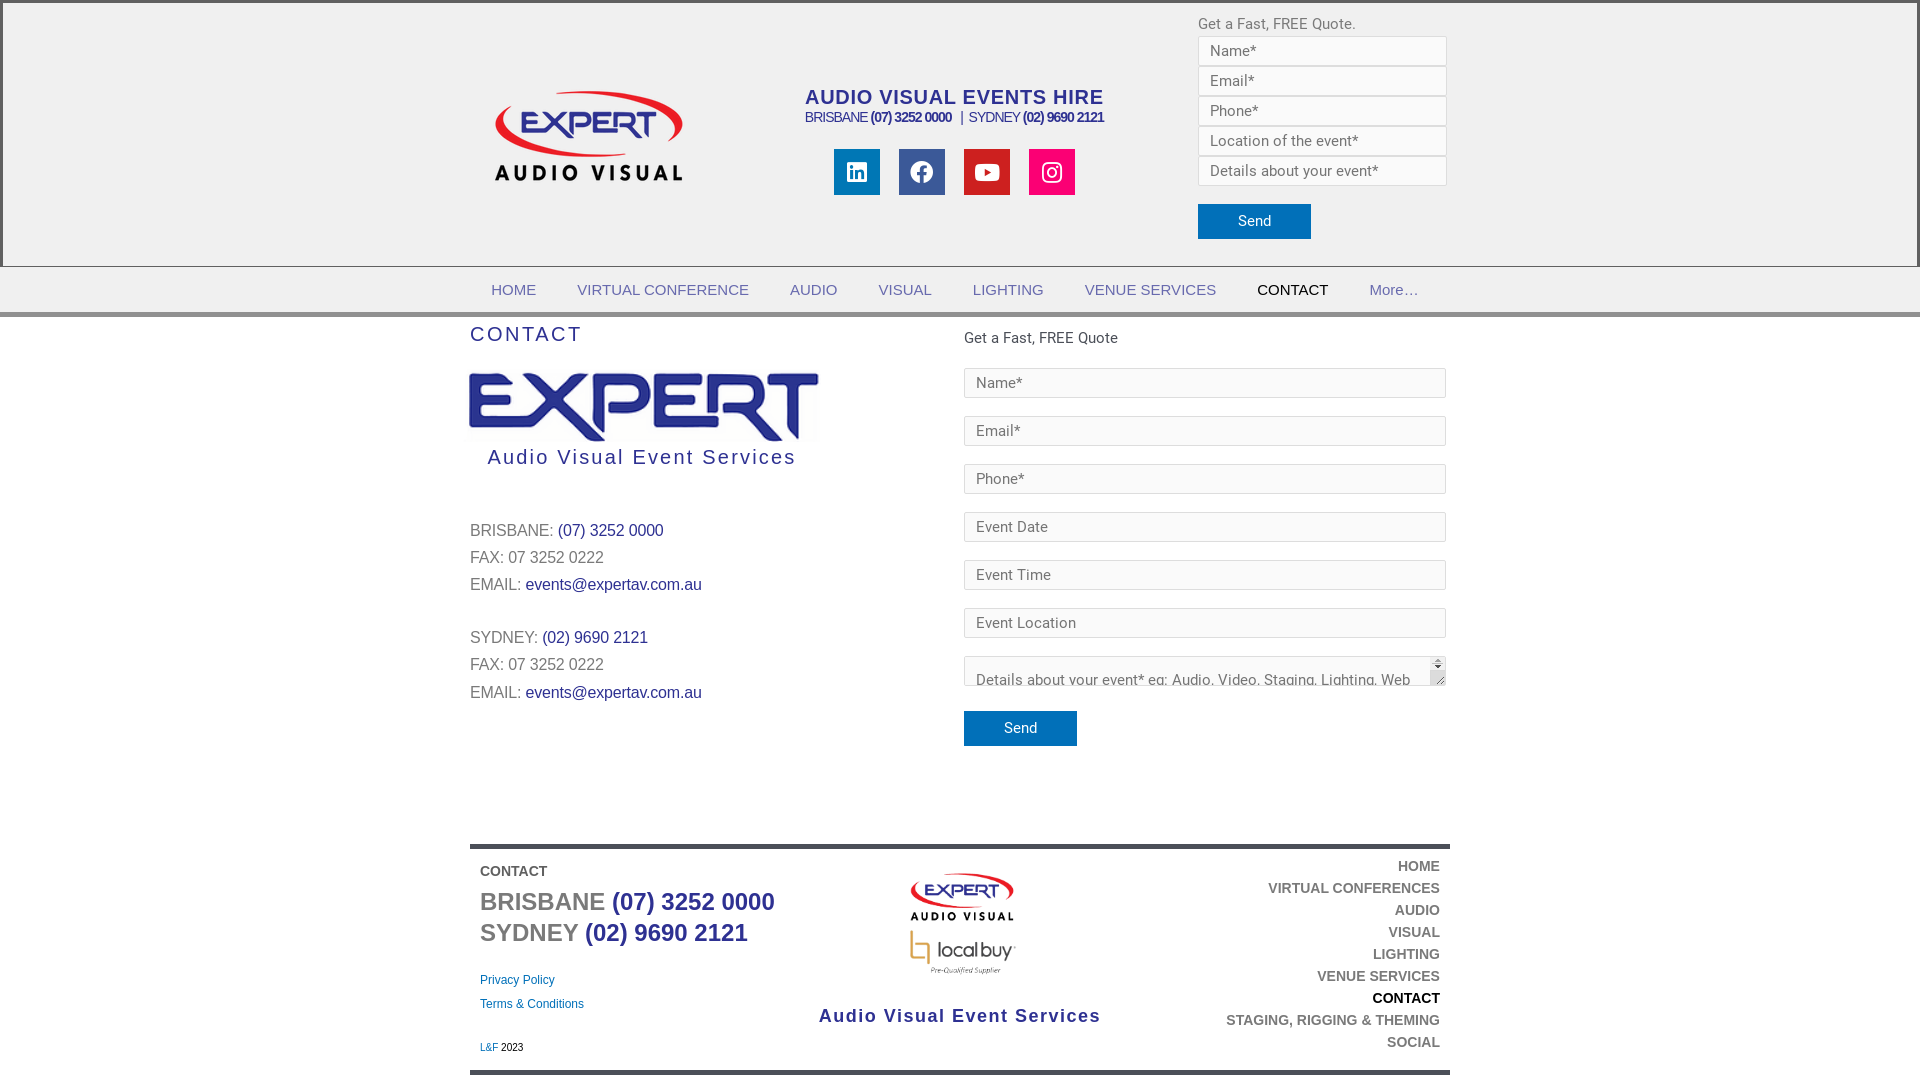 This screenshot has width=1920, height=1080. What do you see at coordinates (857, 172) in the screenshot?
I see `Linkedin` at bounding box center [857, 172].